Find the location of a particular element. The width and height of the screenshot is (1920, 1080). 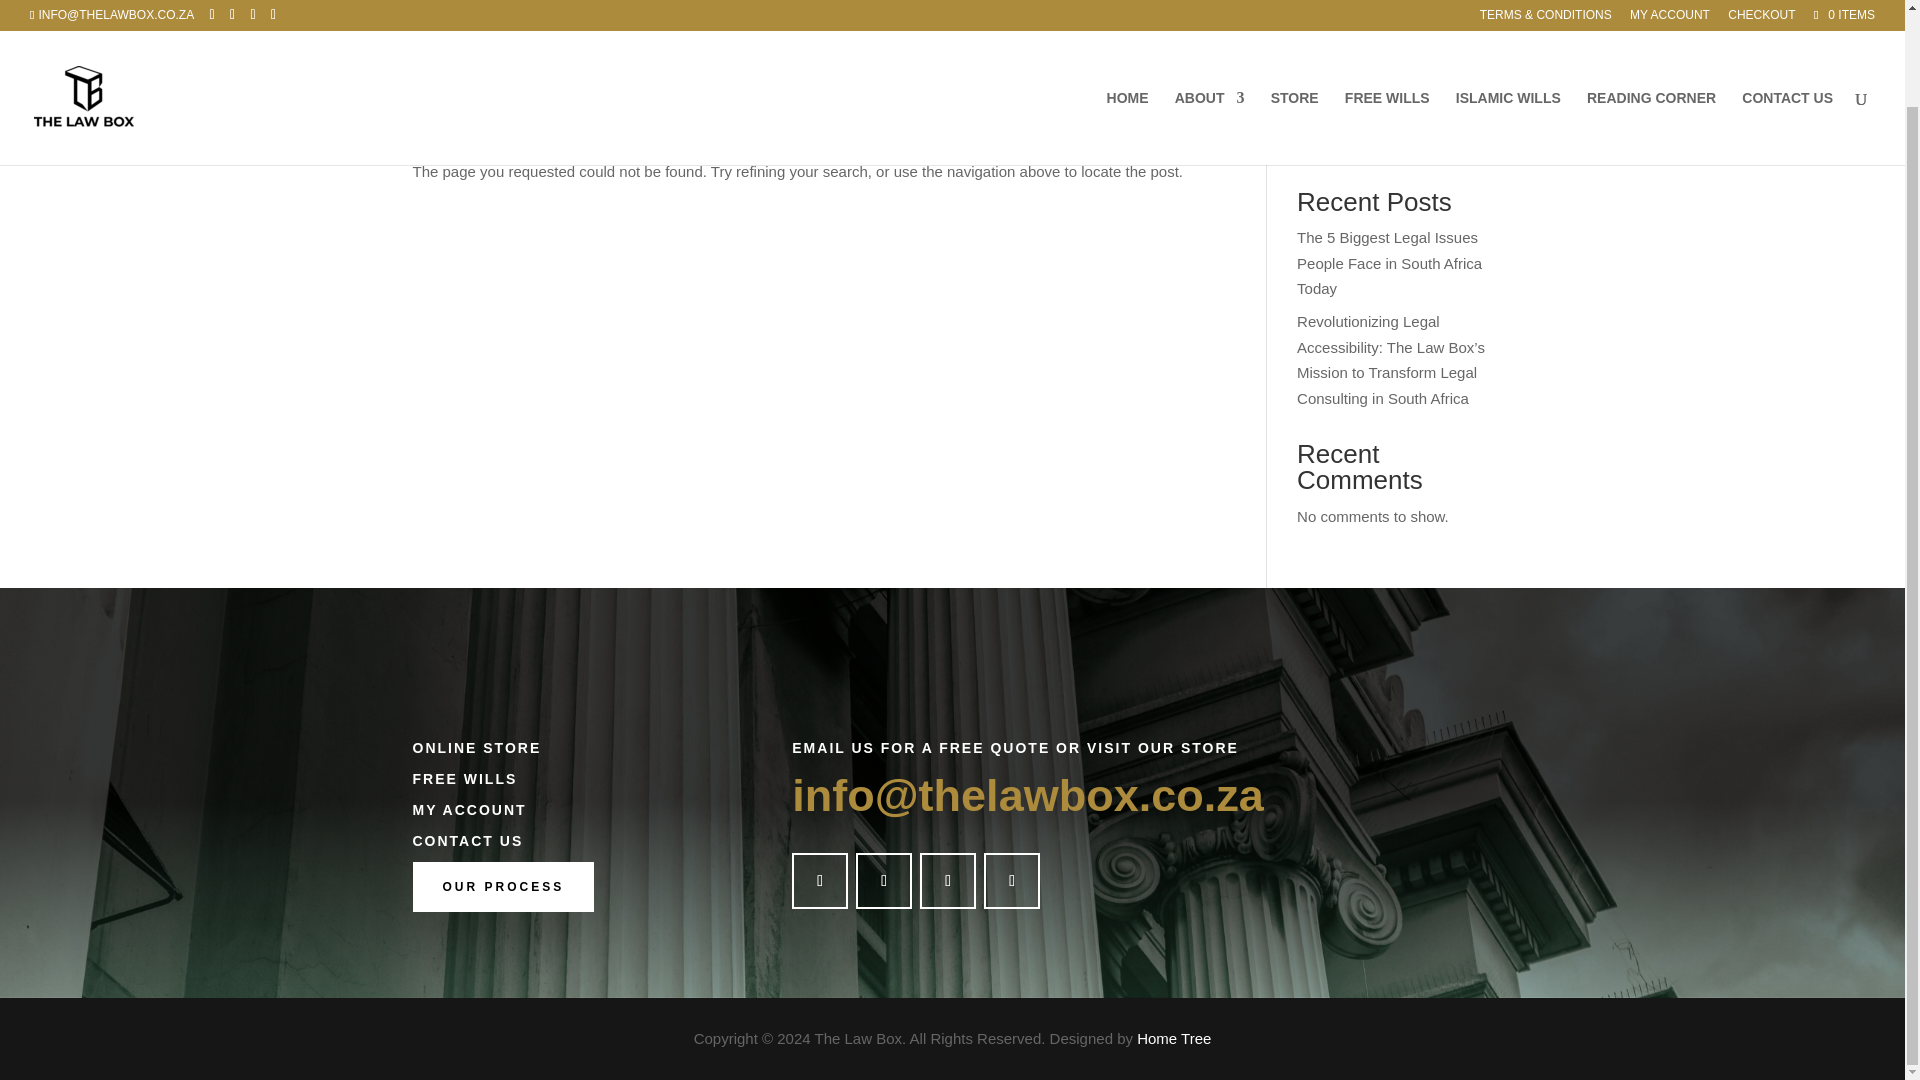

Search is located at coordinates (1460, 138).